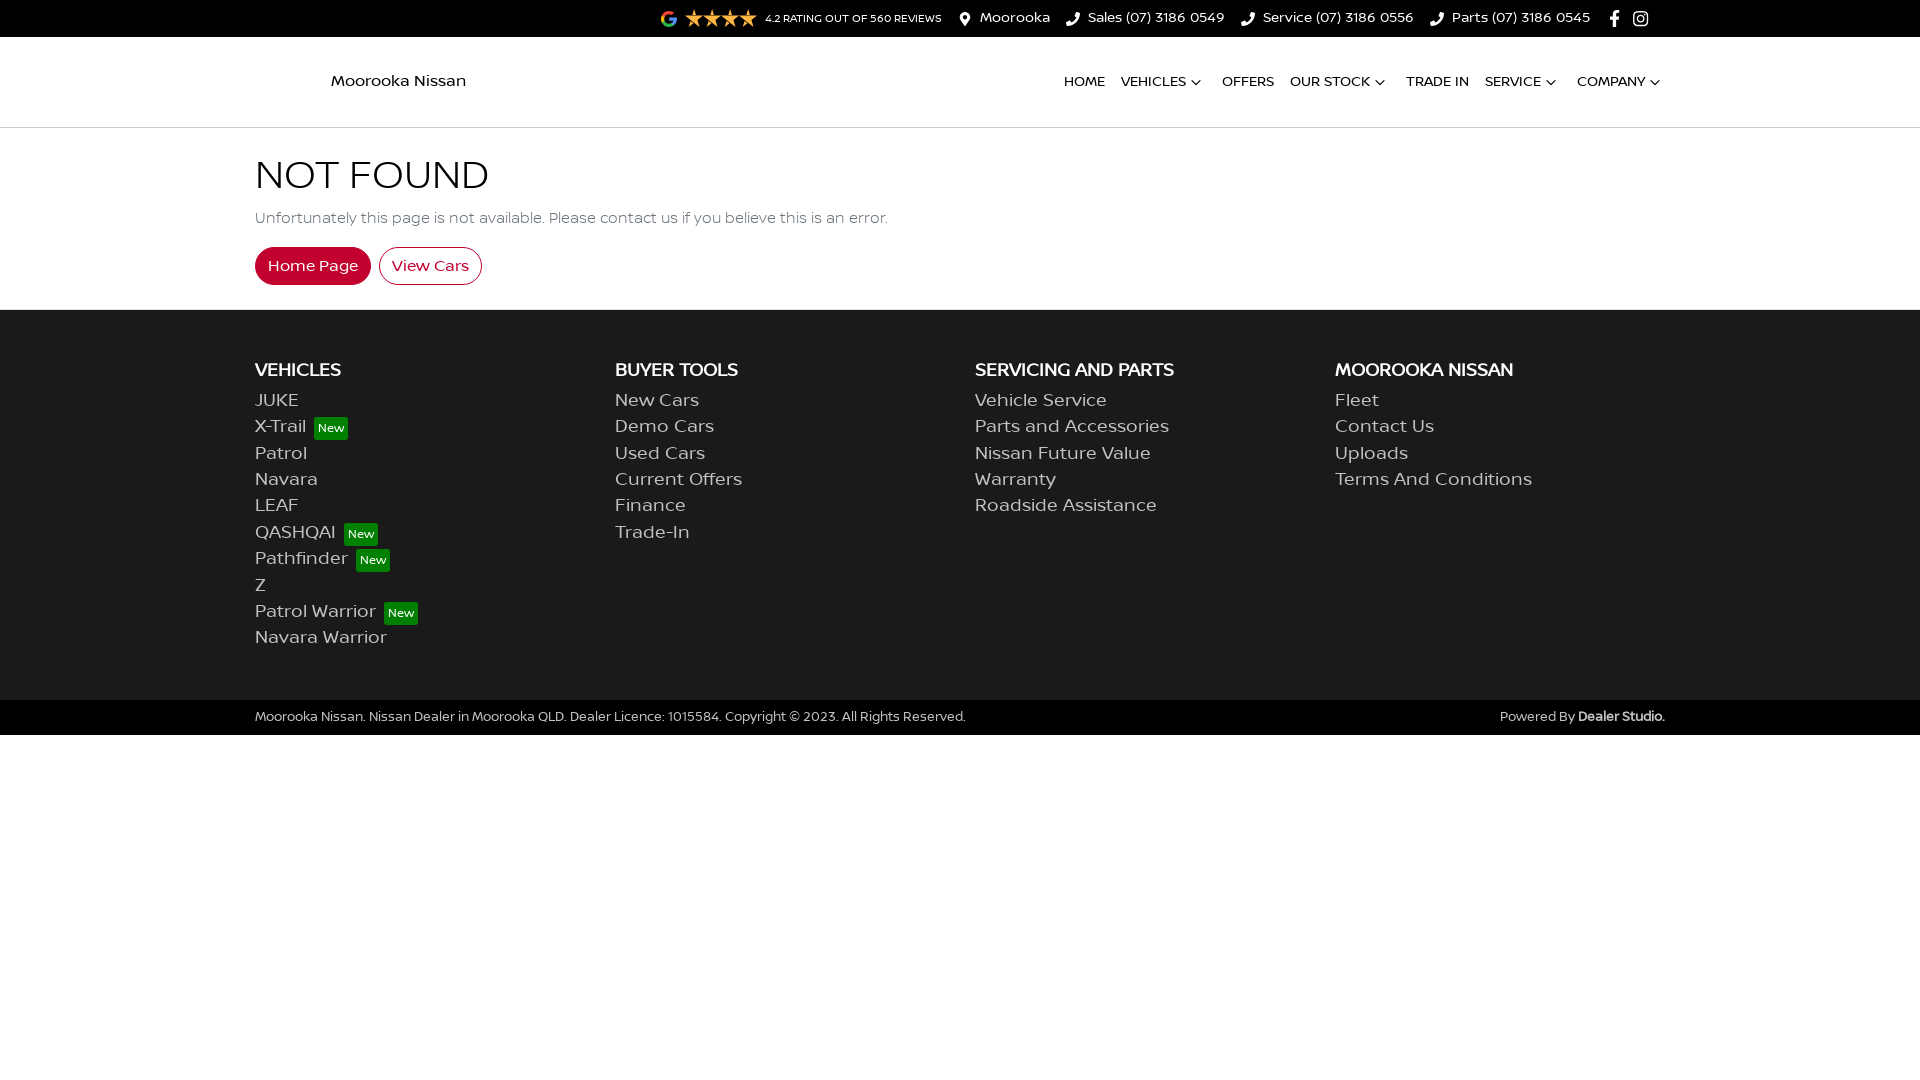  Describe the element at coordinates (1434, 480) in the screenshot. I see `Terms And Conditions` at that location.